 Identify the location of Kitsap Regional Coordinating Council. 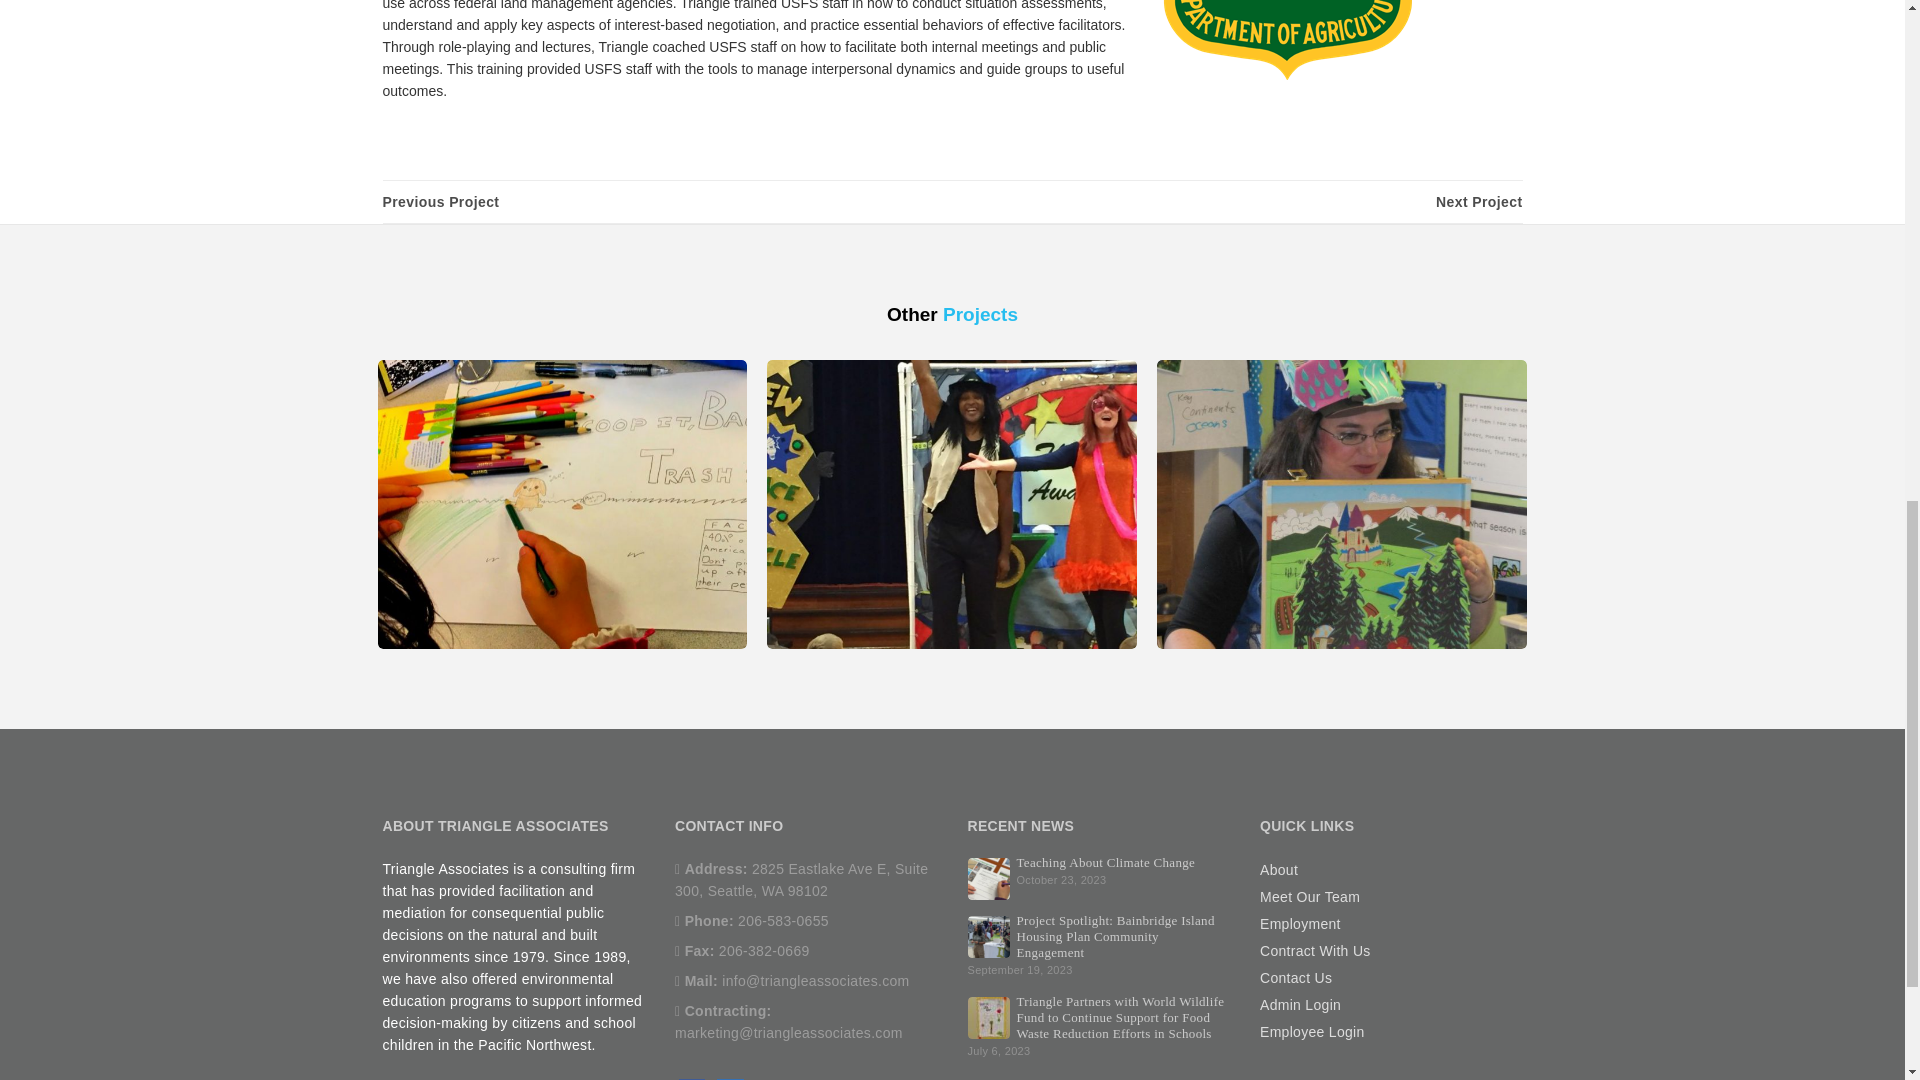
(440, 202).